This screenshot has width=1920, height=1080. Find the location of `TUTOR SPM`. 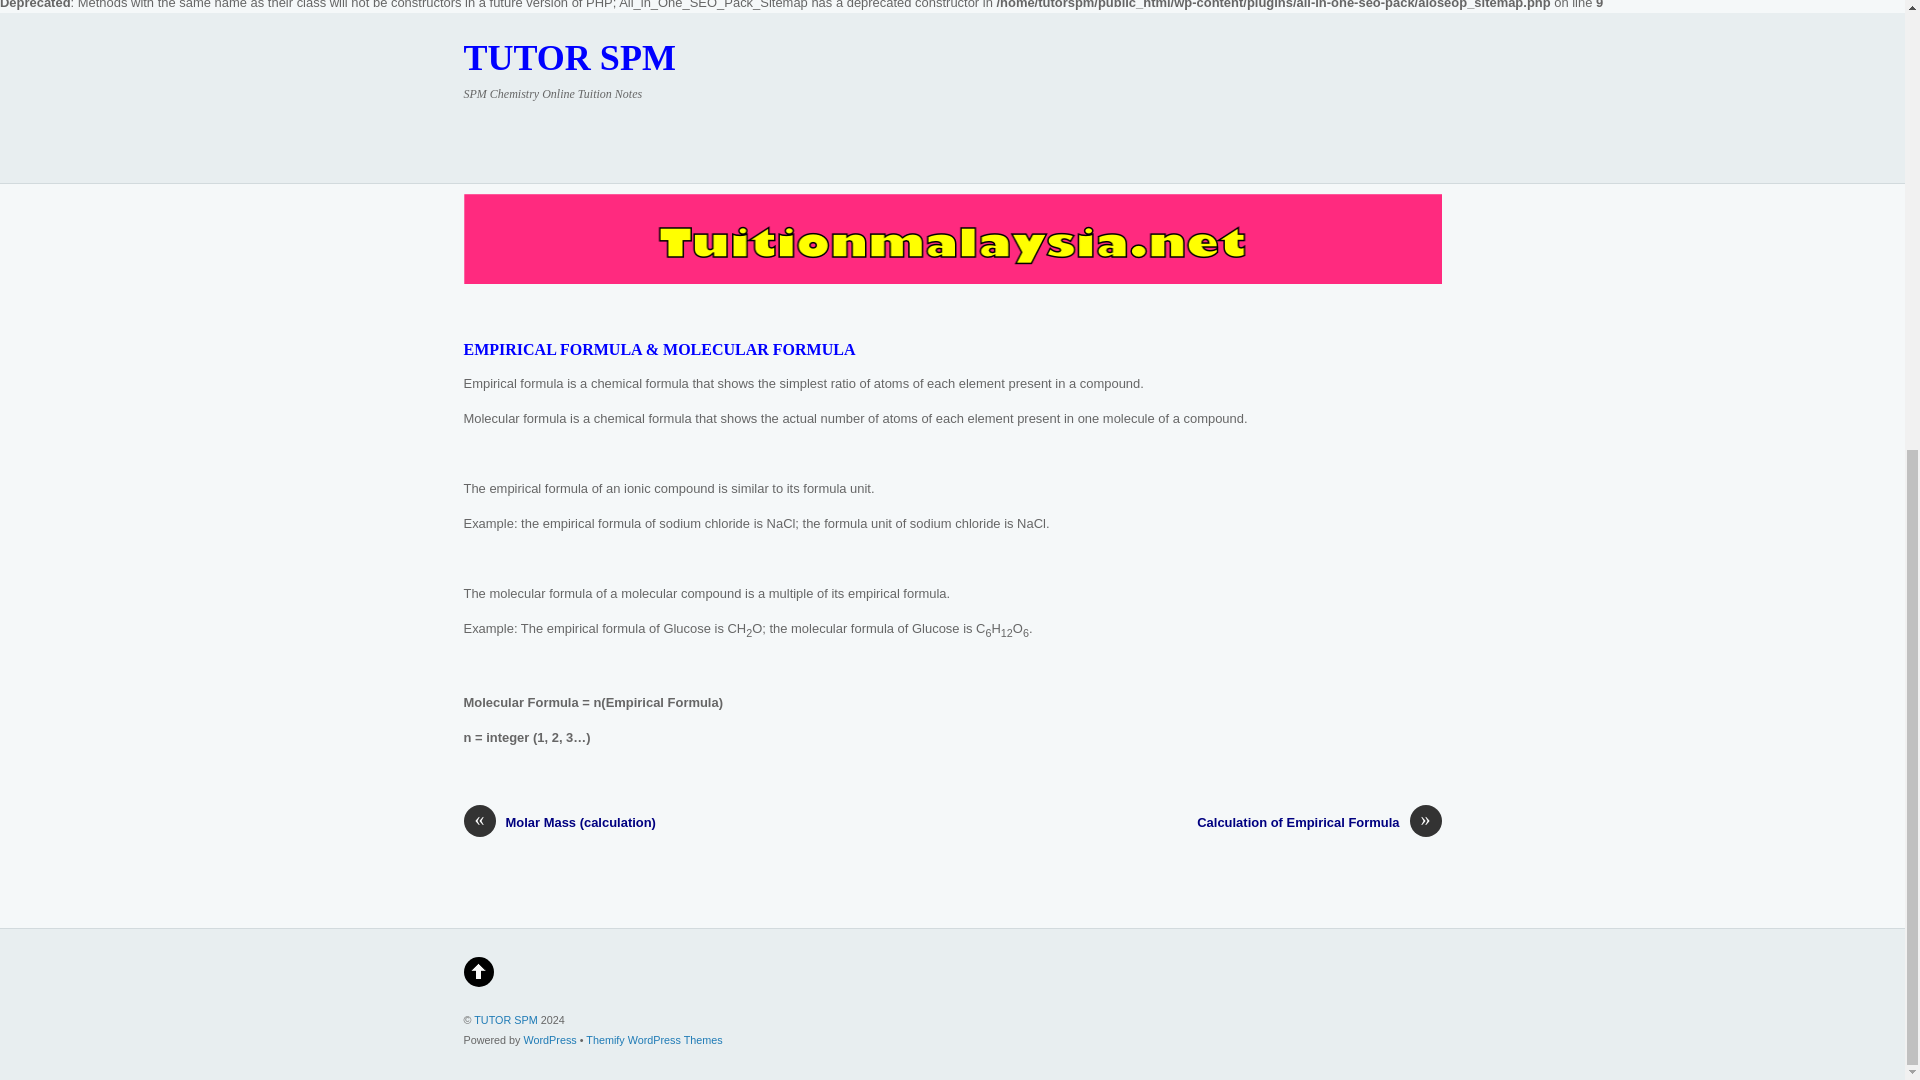

TUTOR SPM is located at coordinates (570, 56).